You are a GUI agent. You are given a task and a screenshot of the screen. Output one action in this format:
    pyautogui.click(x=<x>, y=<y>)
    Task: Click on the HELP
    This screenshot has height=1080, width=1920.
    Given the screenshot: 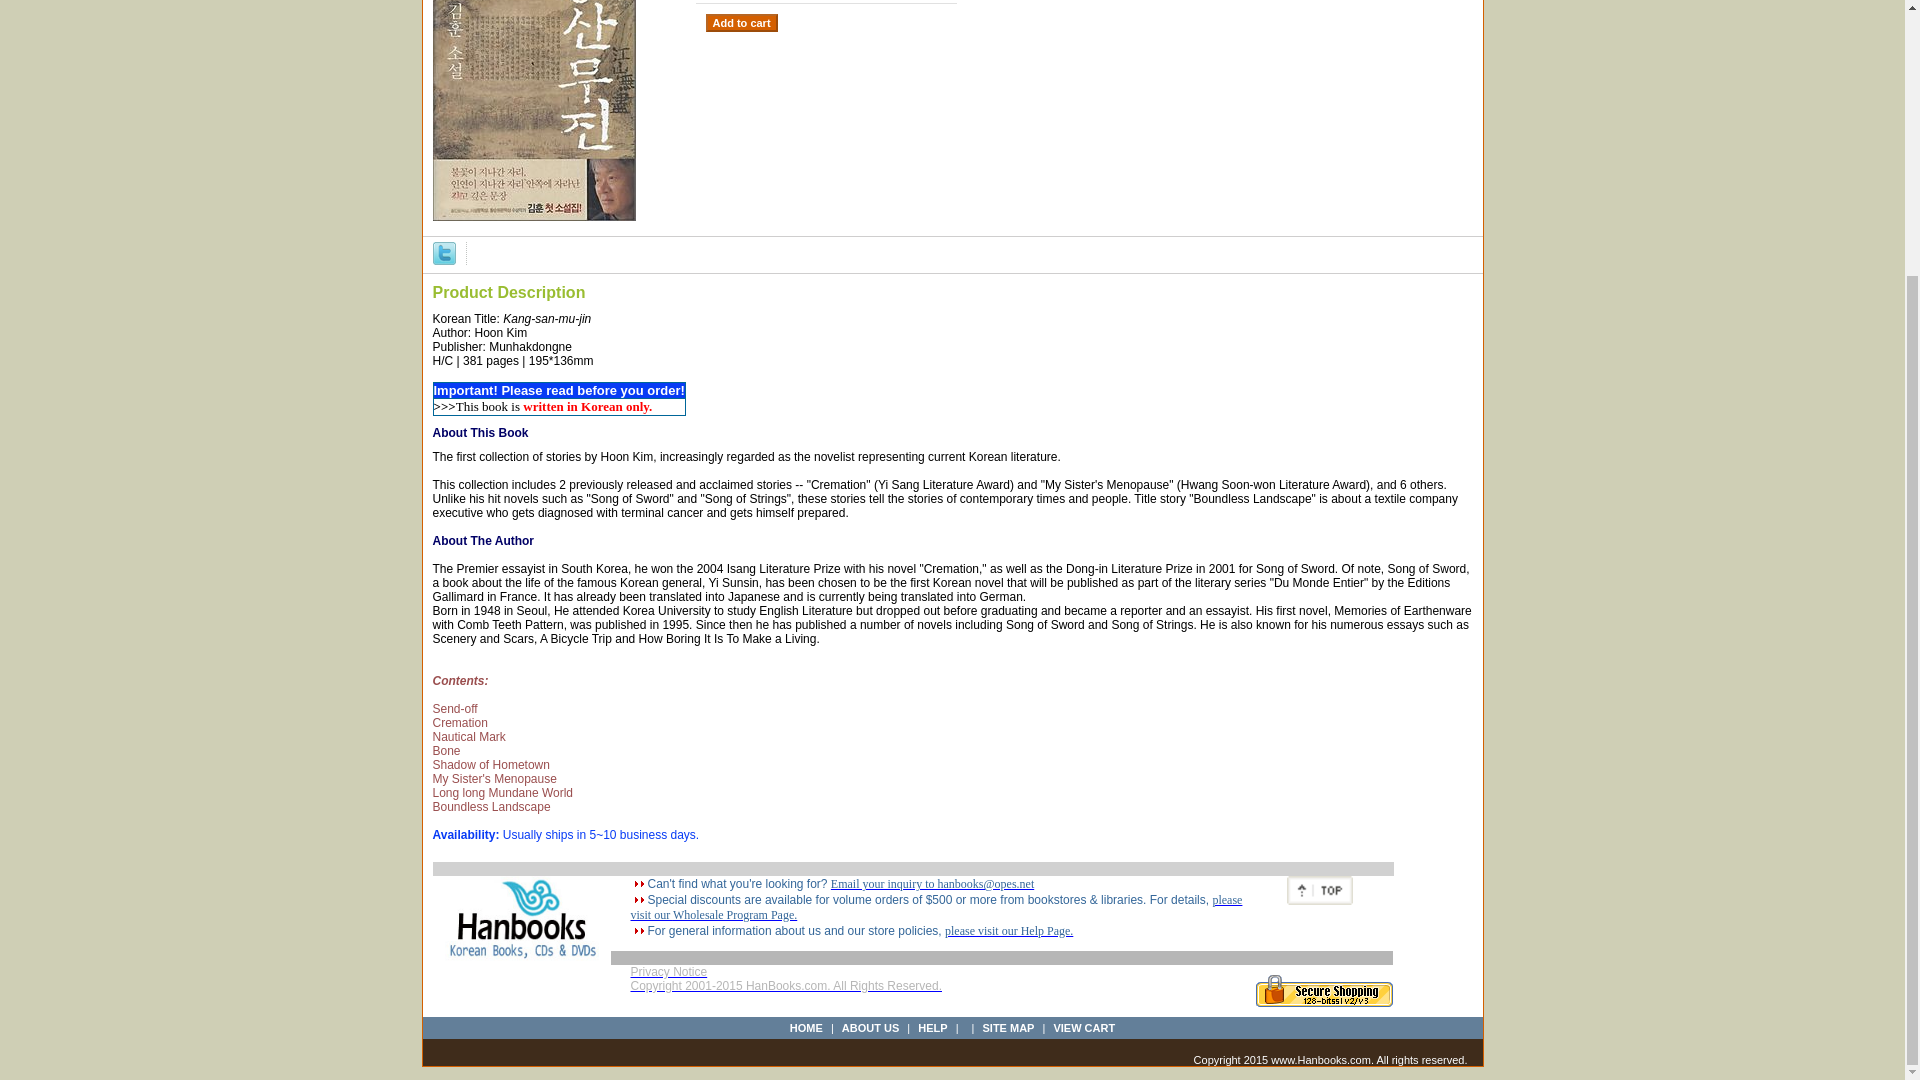 What is the action you would take?
    pyautogui.click(x=932, y=1027)
    